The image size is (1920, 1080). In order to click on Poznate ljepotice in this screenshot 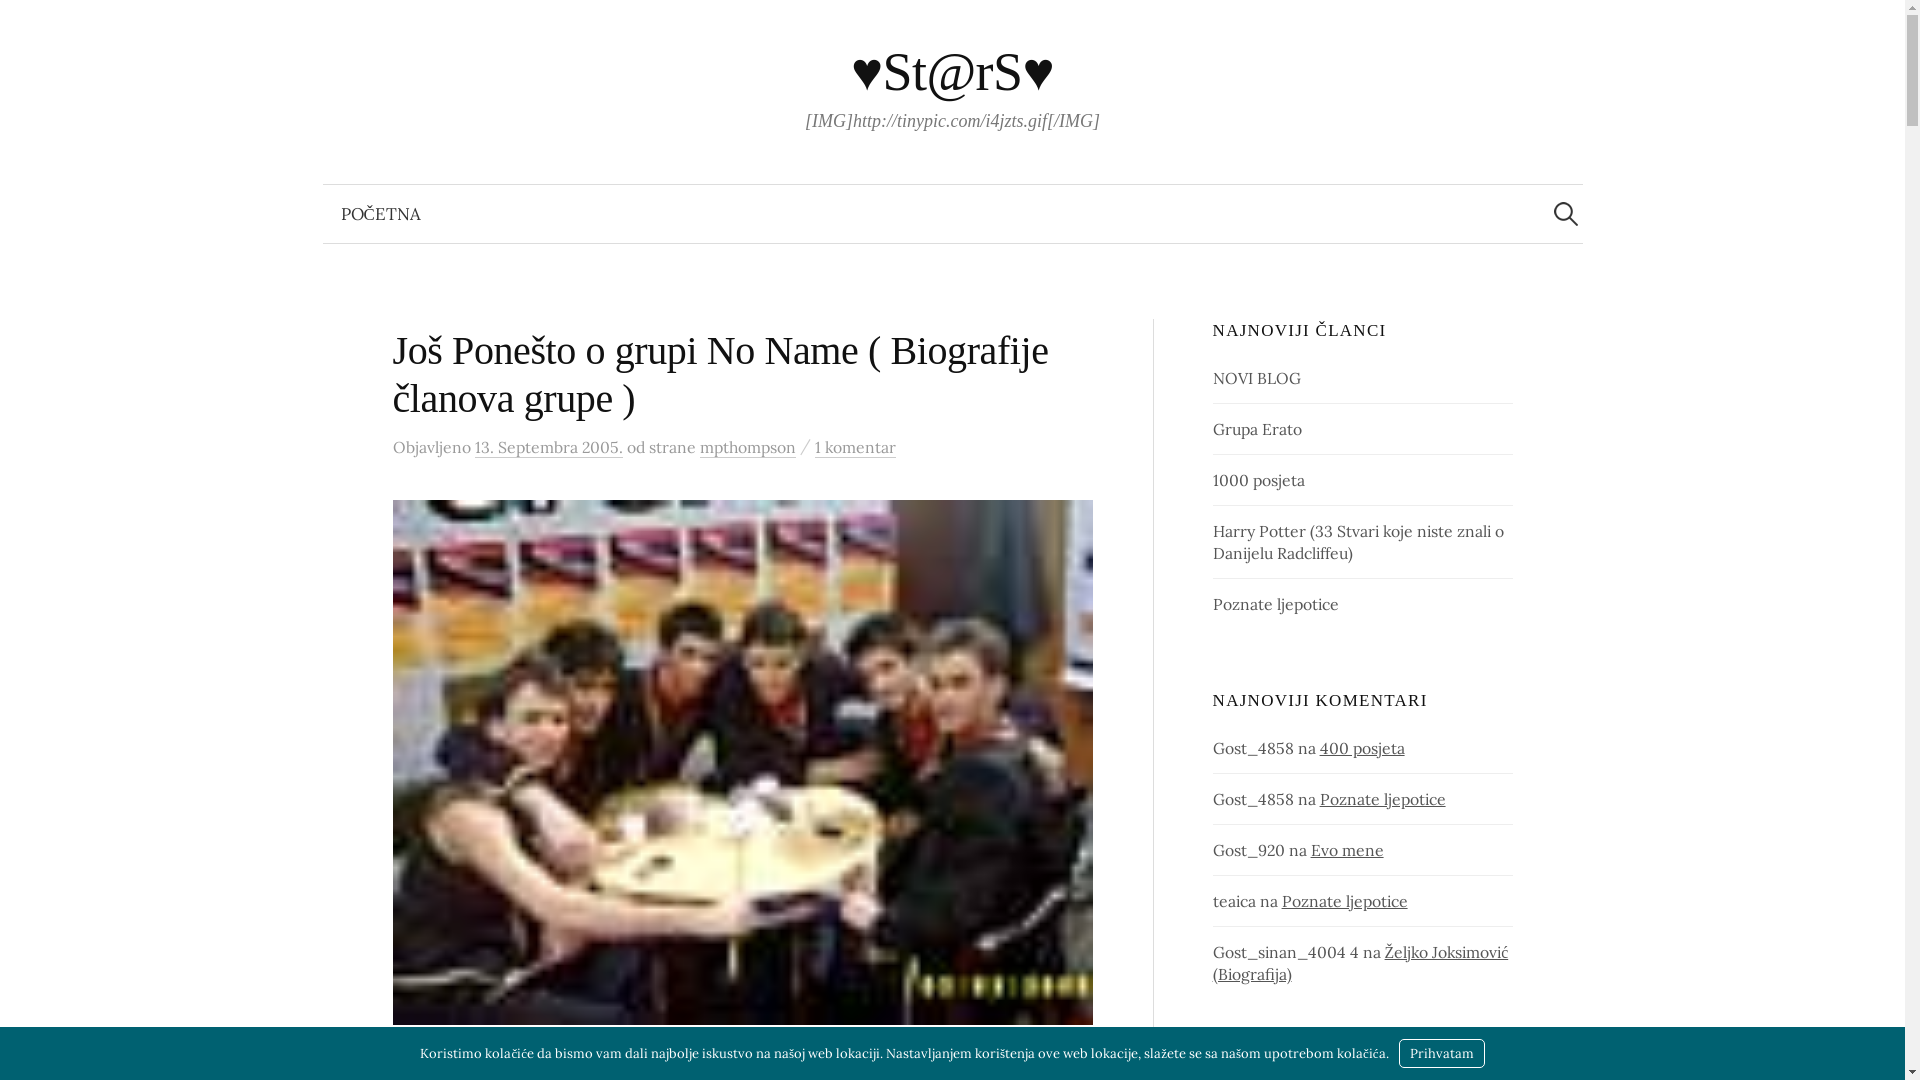, I will do `click(1383, 799)`.